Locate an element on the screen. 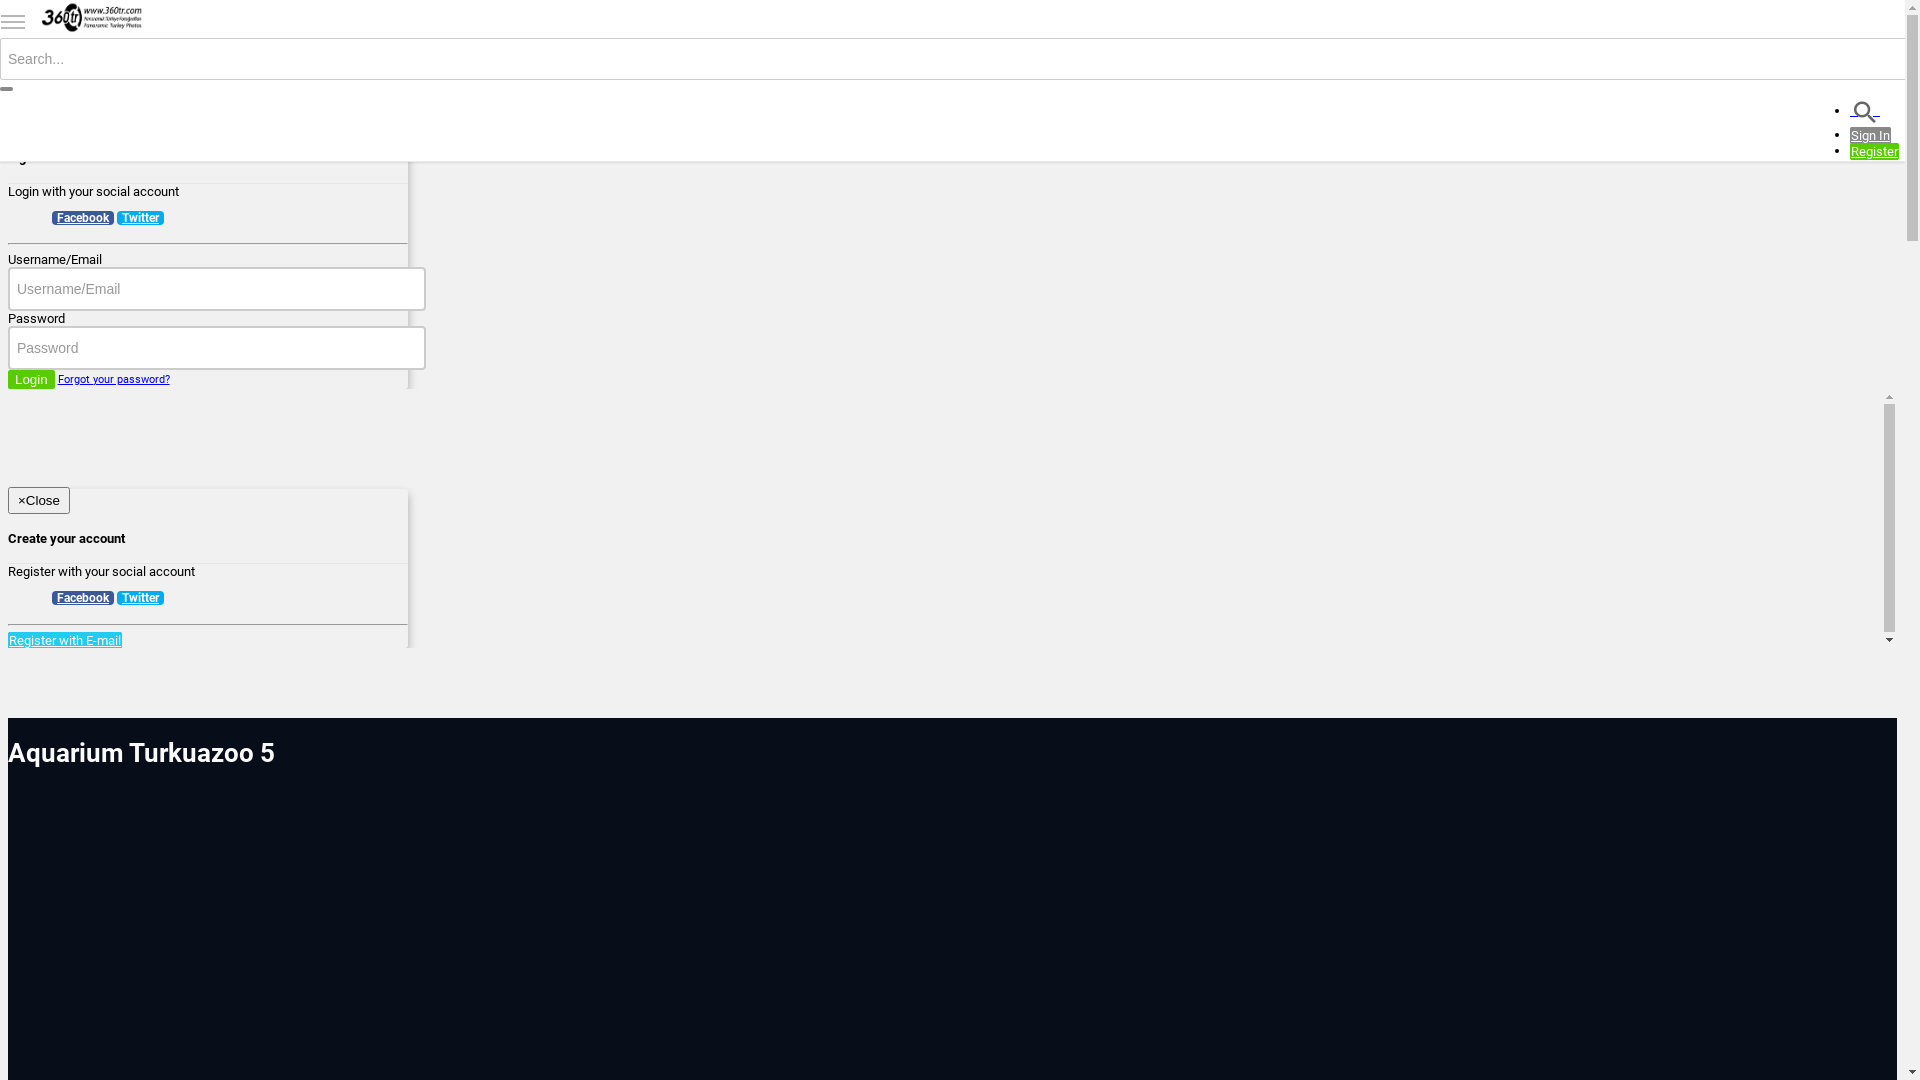  Twitter is located at coordinates (140, 598).